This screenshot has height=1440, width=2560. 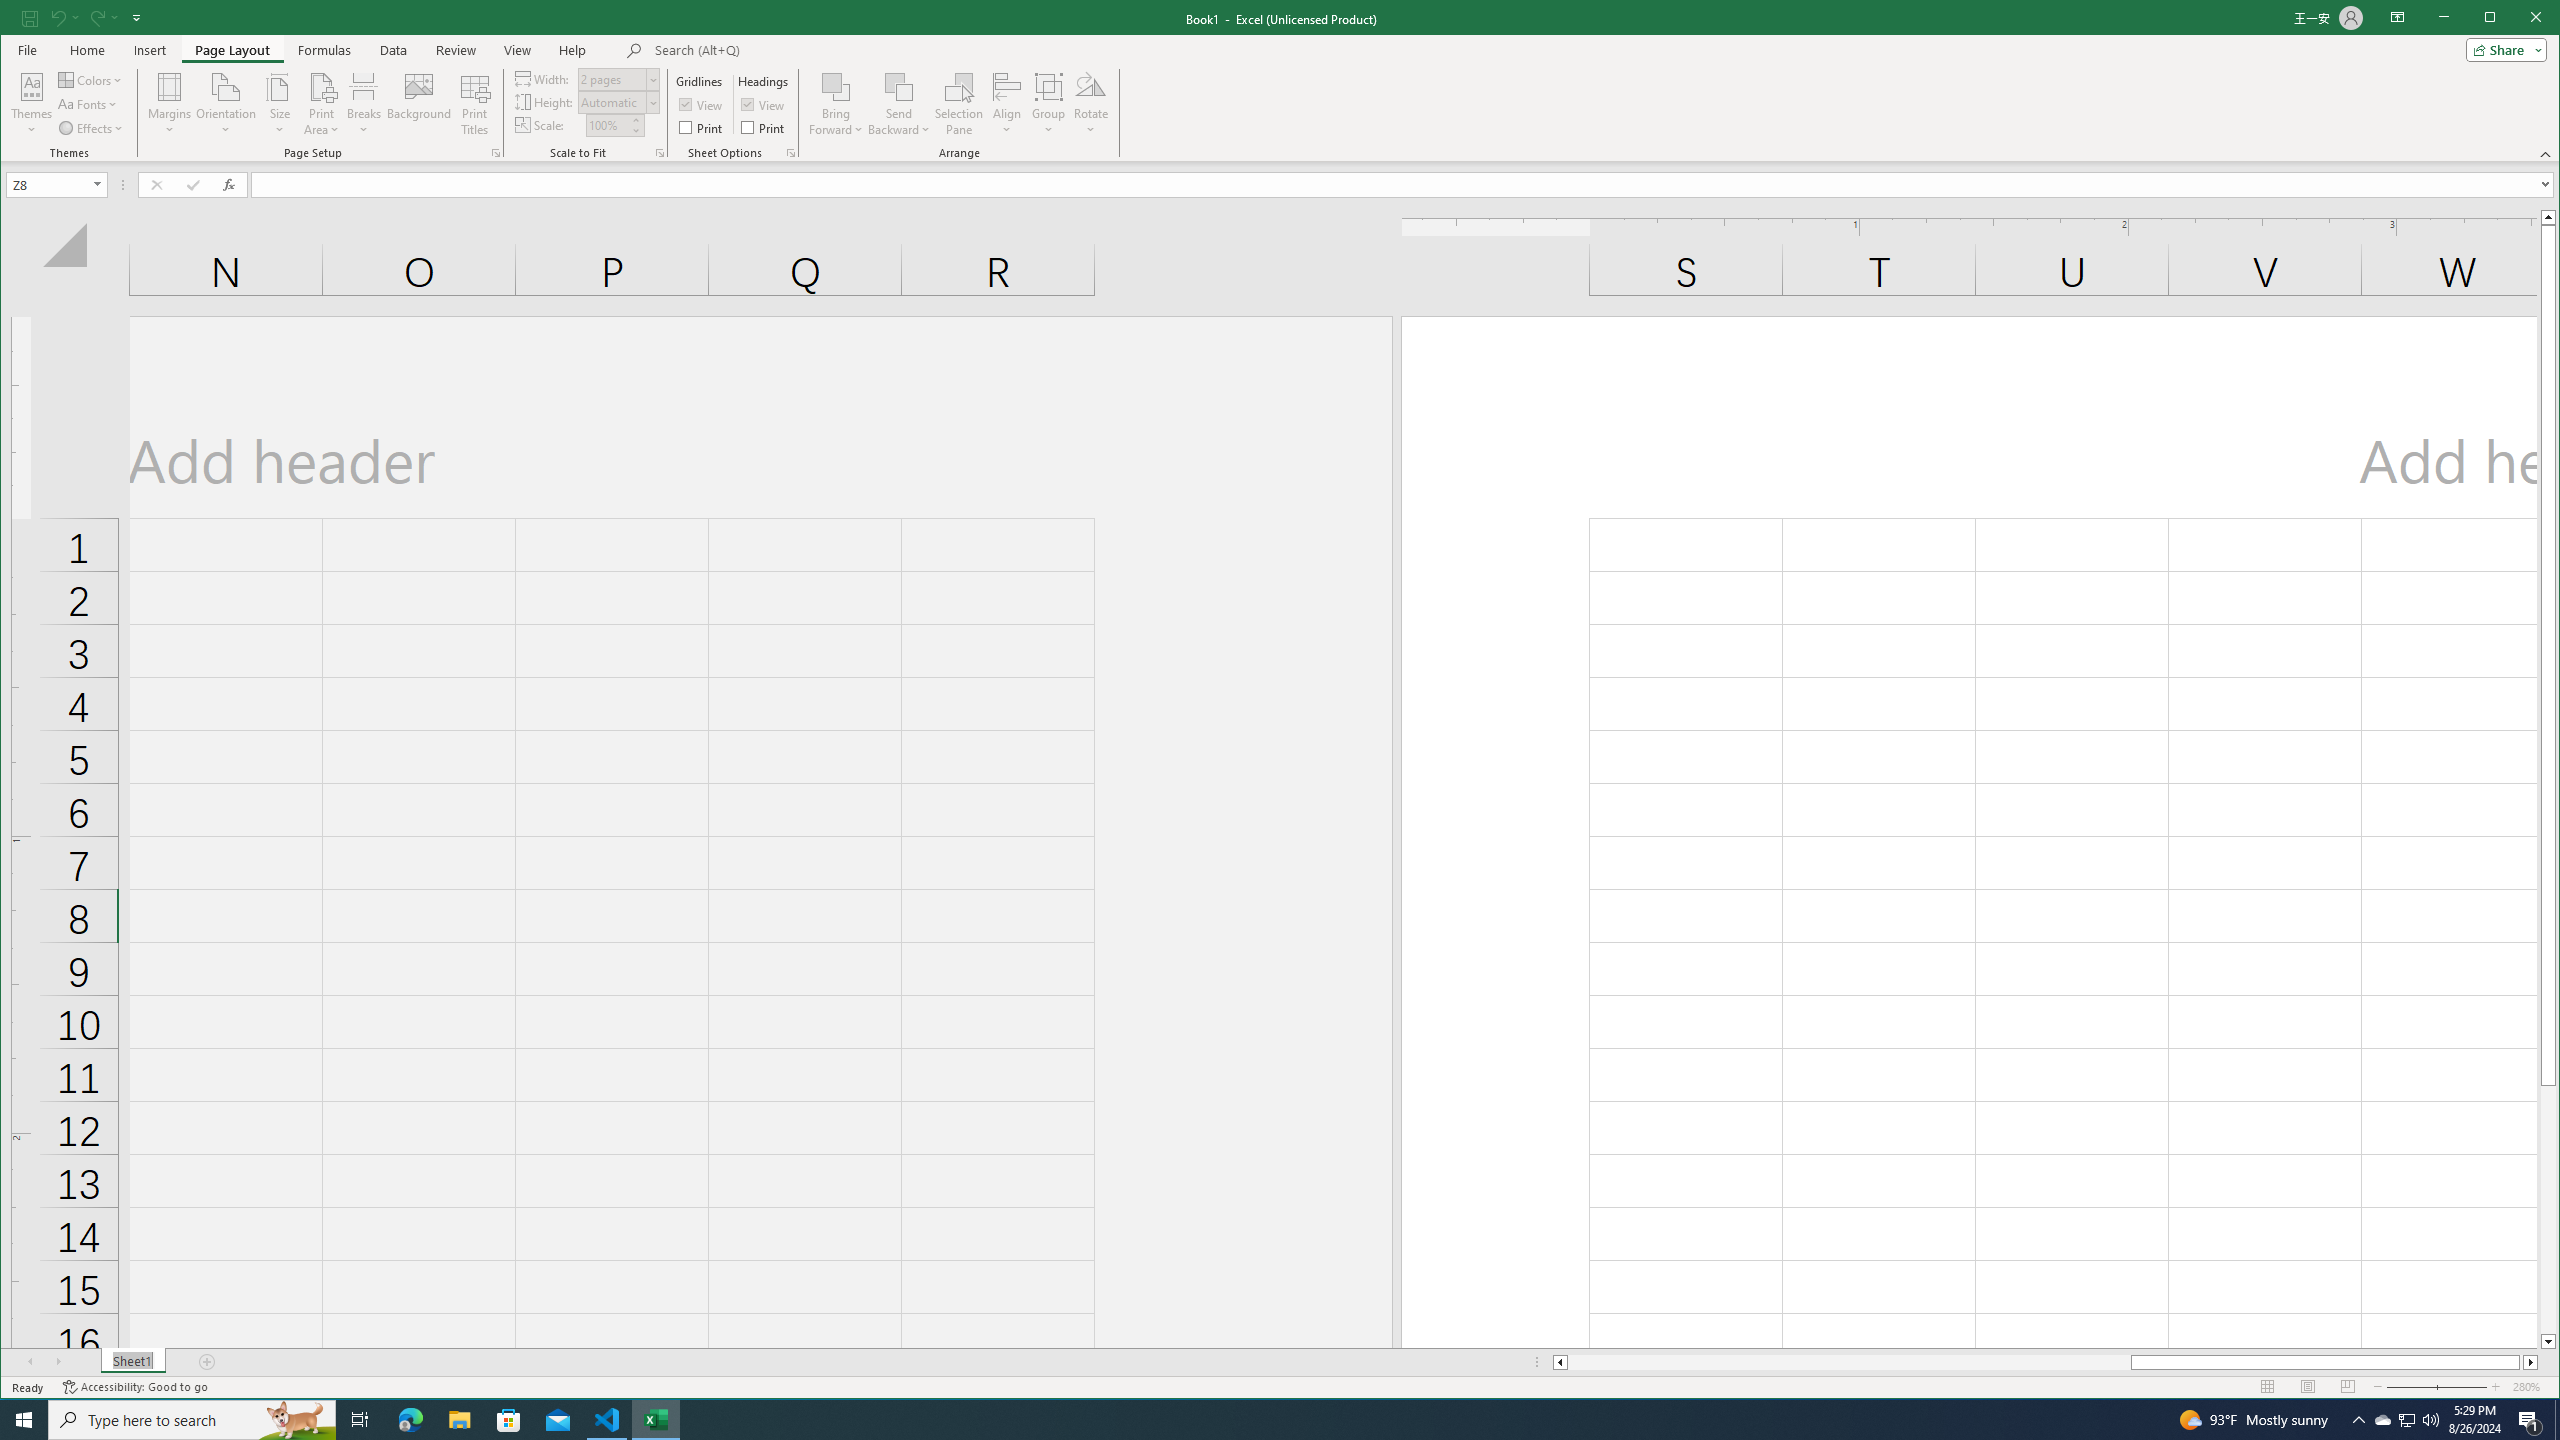 What do you see at coordinates (636, 130) in the screenshot?
I see `Less` at bounding box center [636, 130].